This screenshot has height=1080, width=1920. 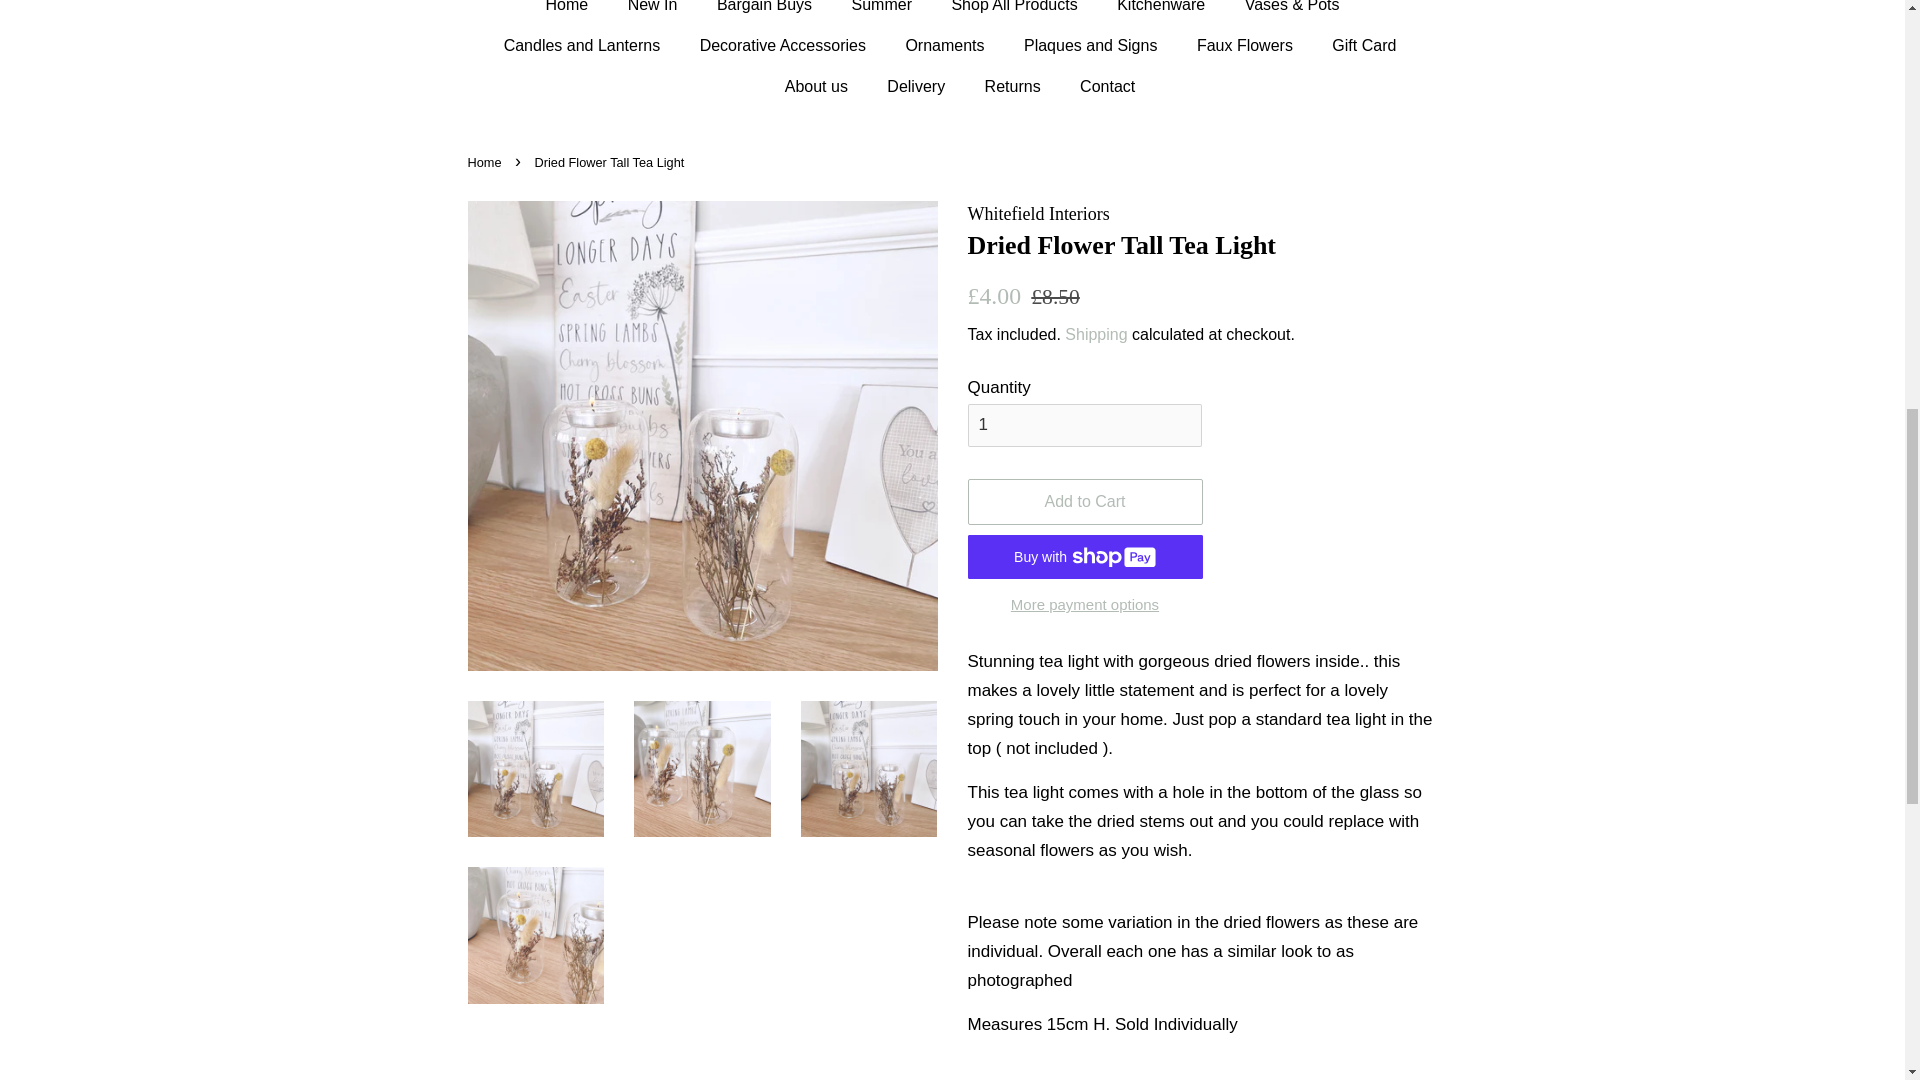 What do you see at coordinates (947, 44) in the screenshot?
I see `Ornaments` at bounding box center [947, 44].